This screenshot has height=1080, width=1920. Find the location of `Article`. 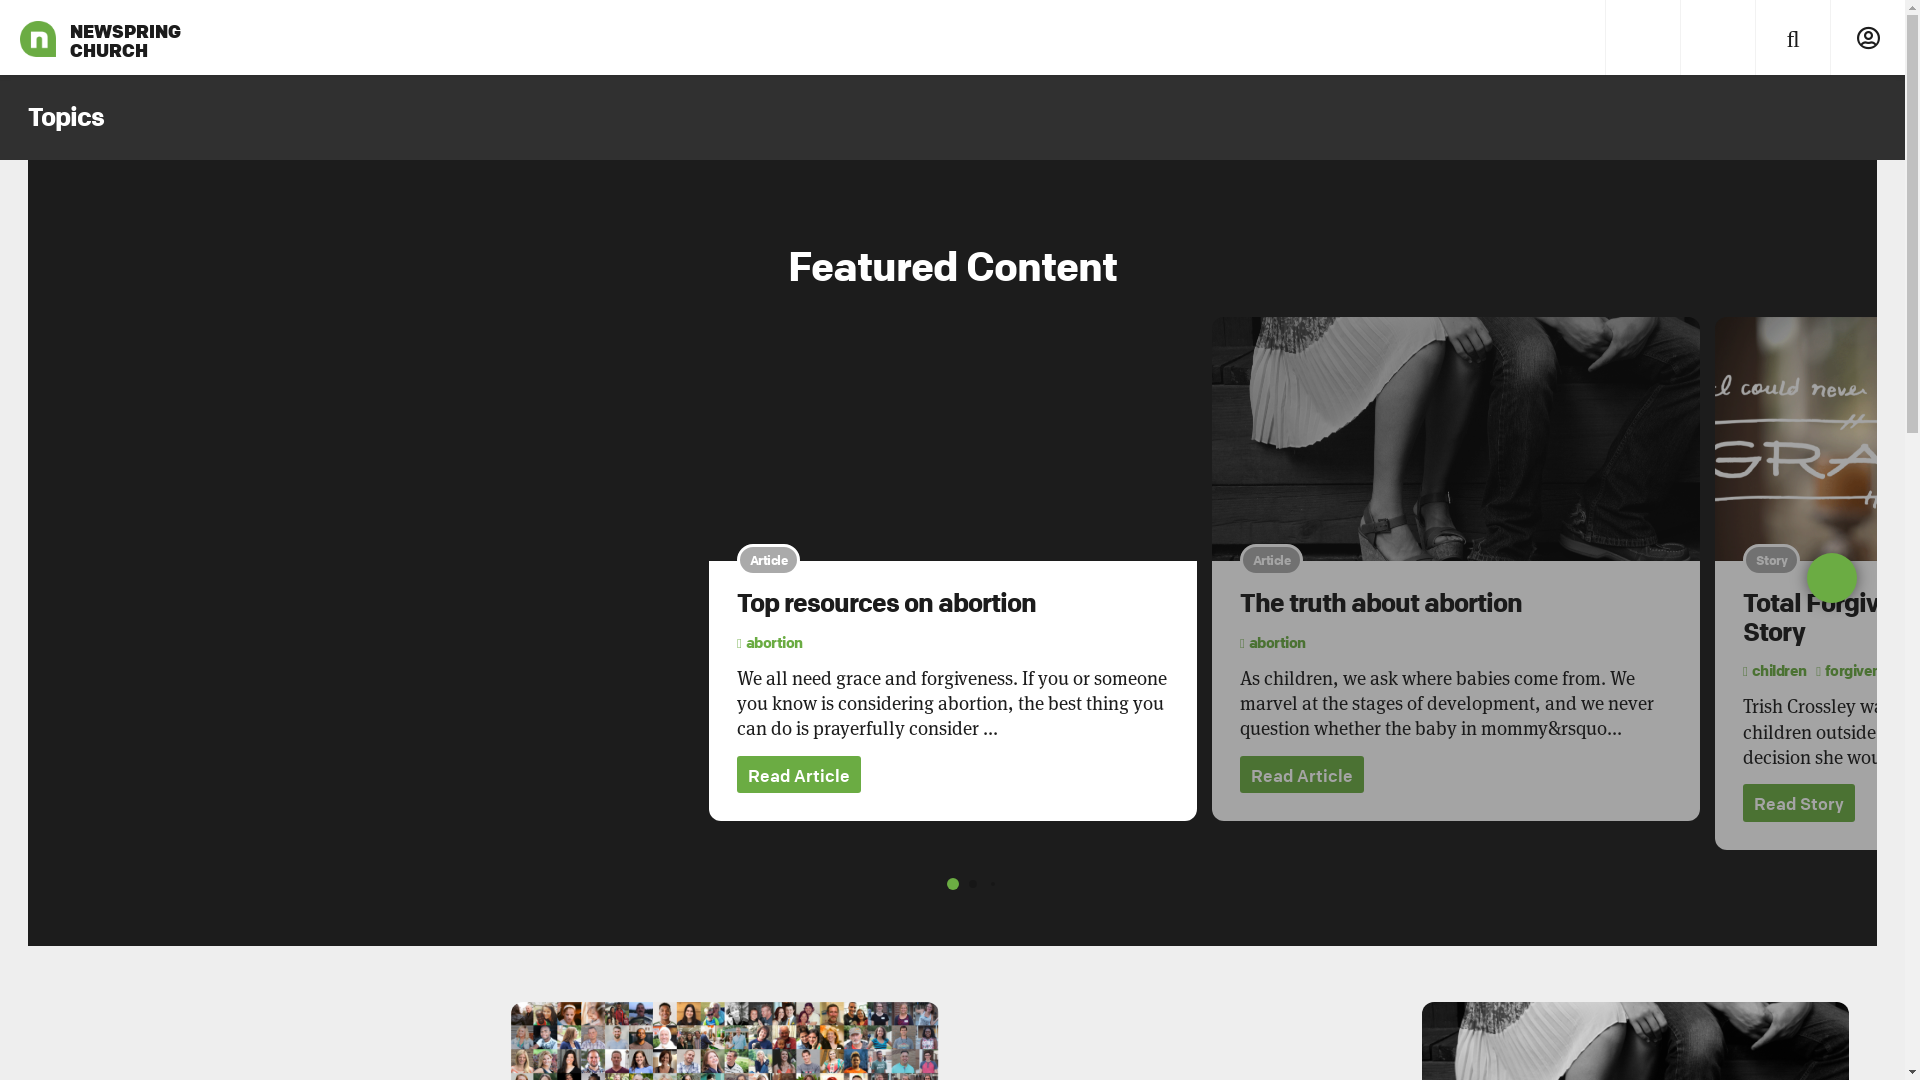

Article is located at coordinates (1456, 439).